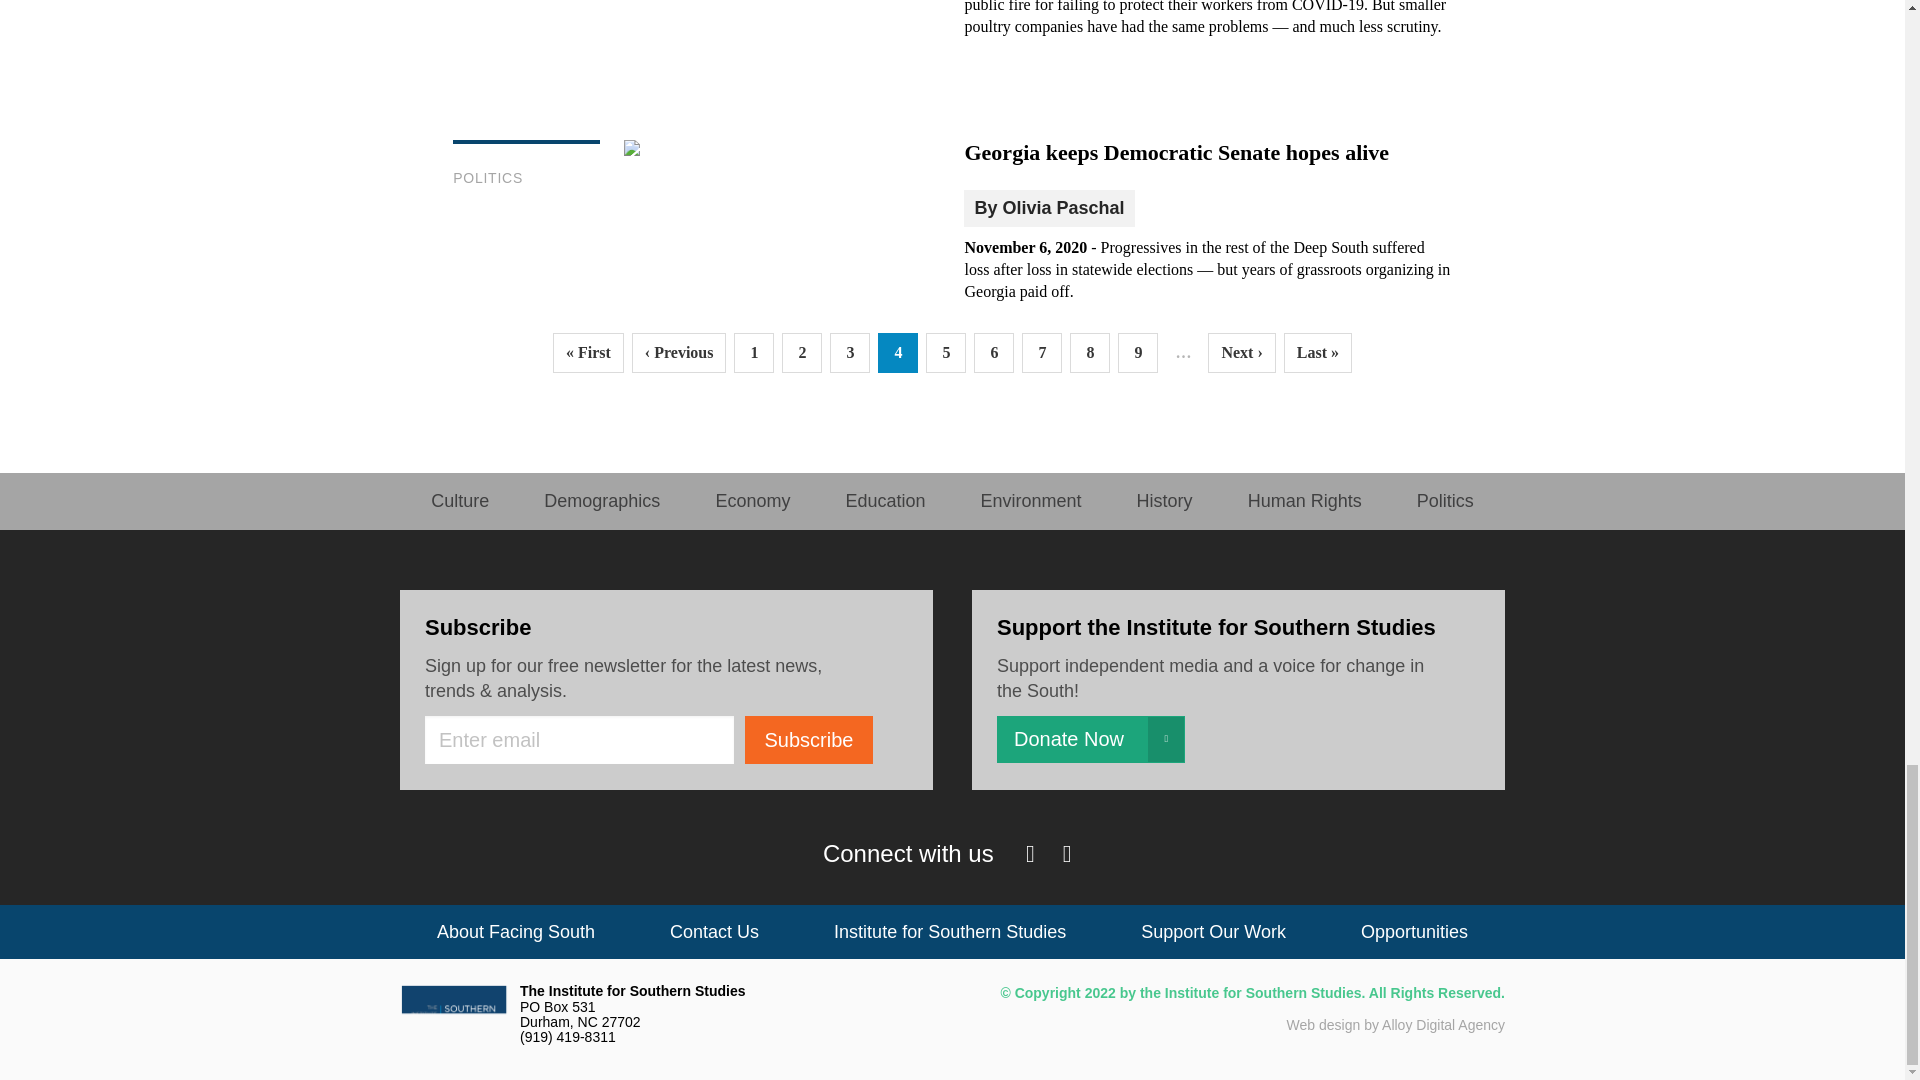 This screenshot has height=1080, width=1920. What do you see at coordinates (897, 352) in the screenshot?
I see `Current page` at bounding box center [897, 352].